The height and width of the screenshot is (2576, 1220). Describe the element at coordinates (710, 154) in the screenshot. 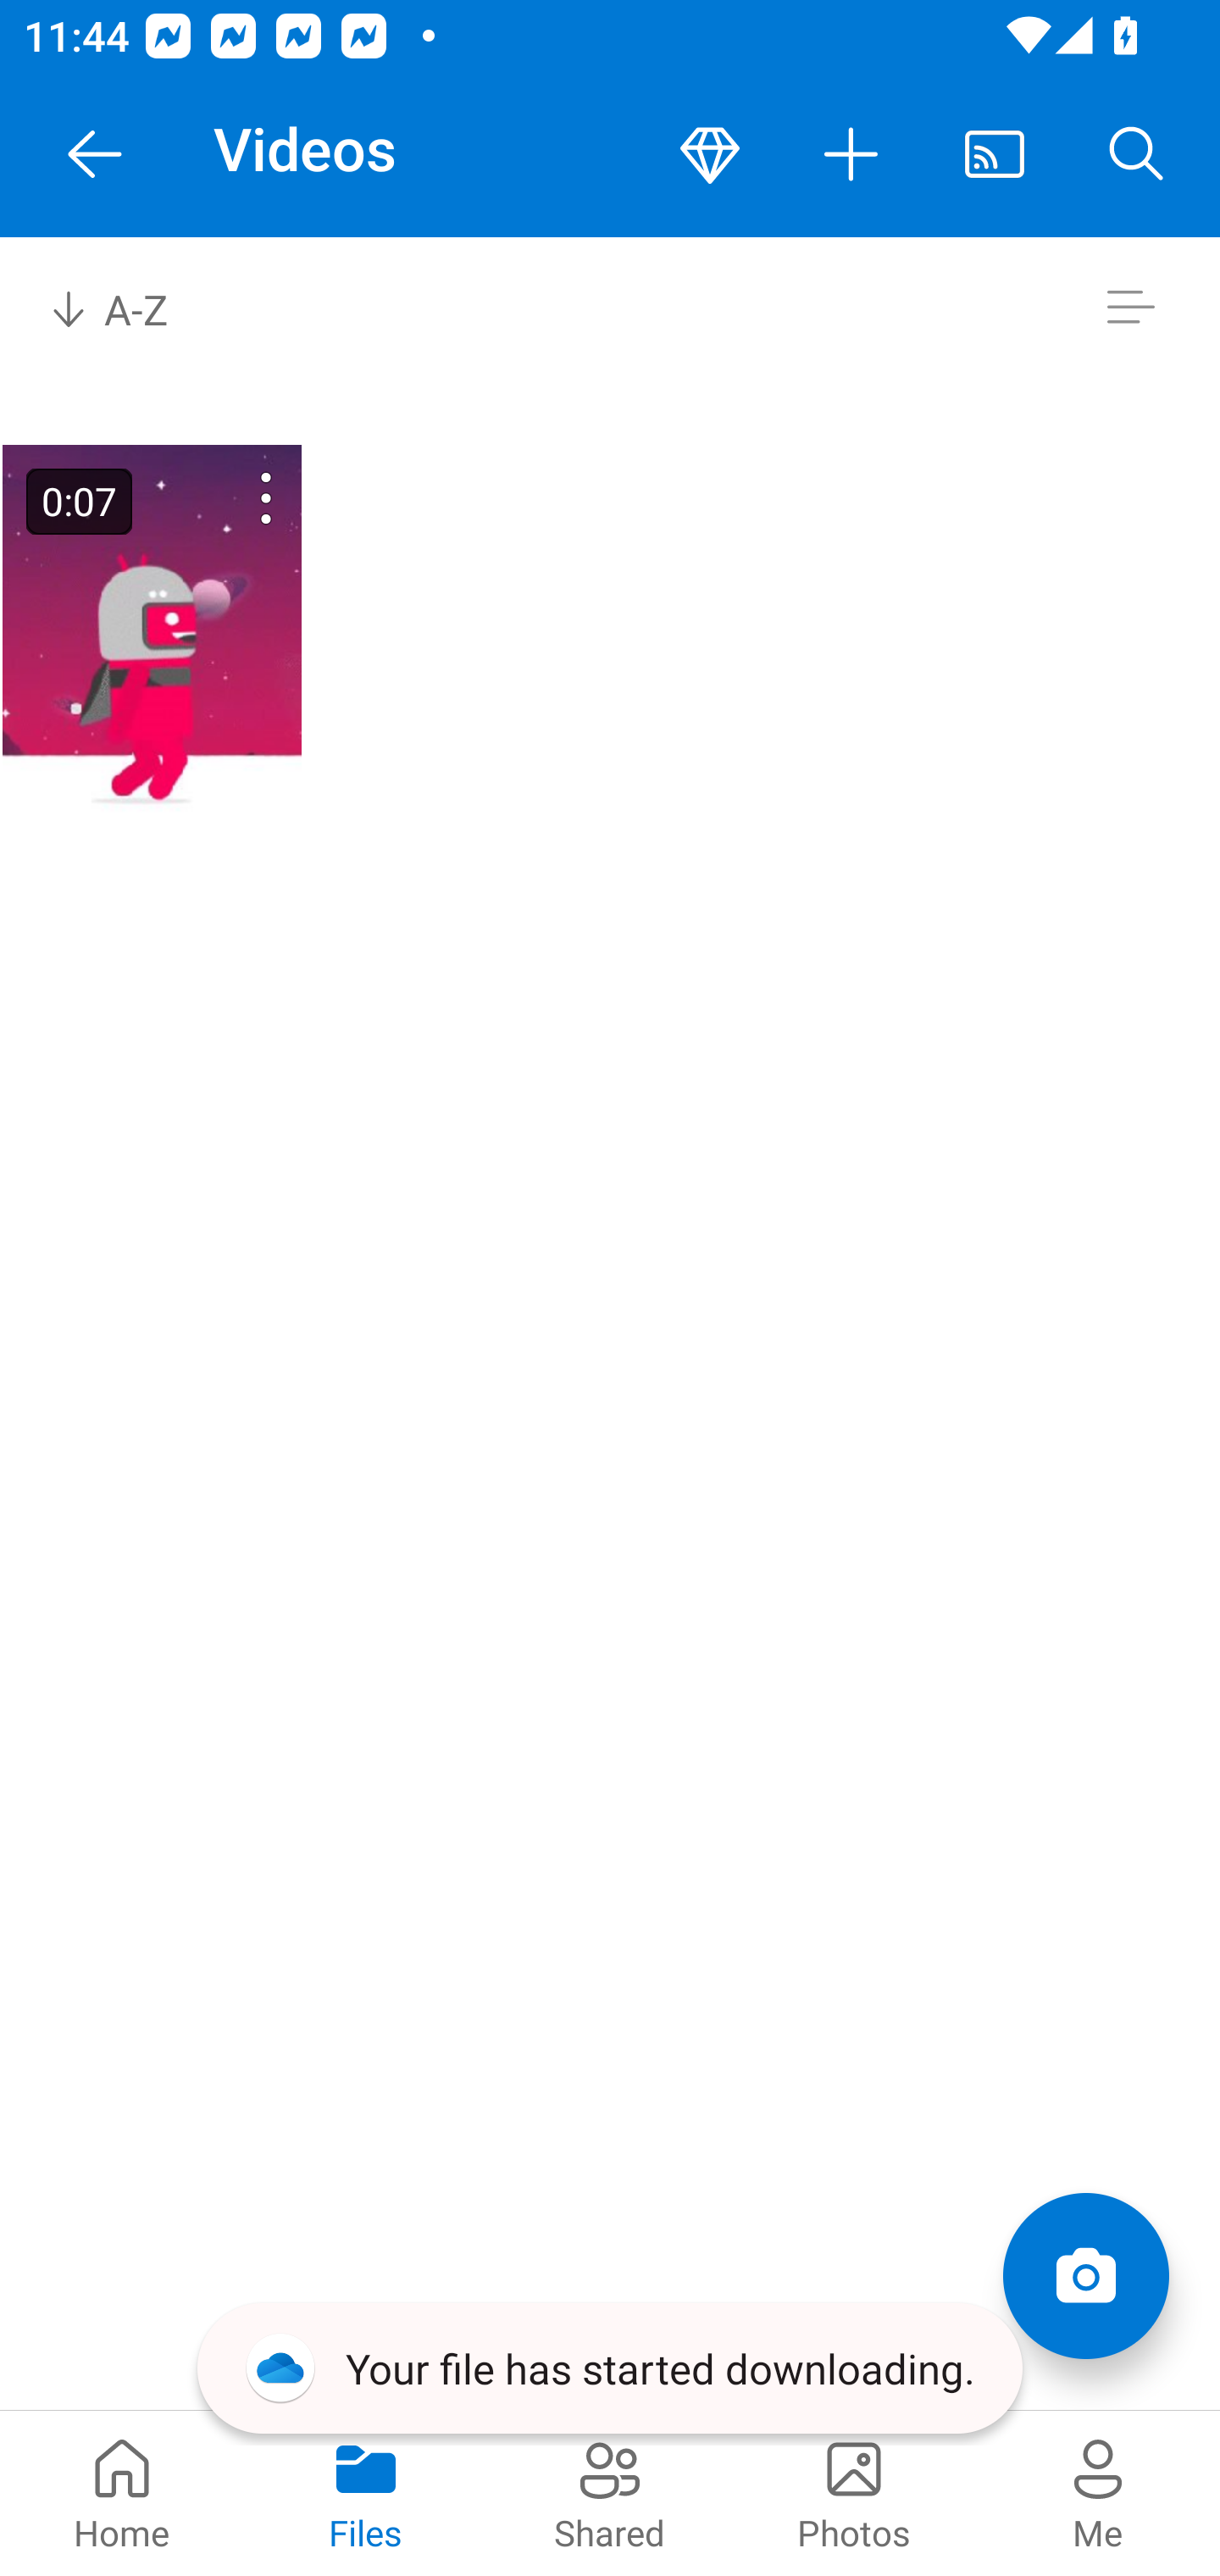

I see `Premium button` at that location.